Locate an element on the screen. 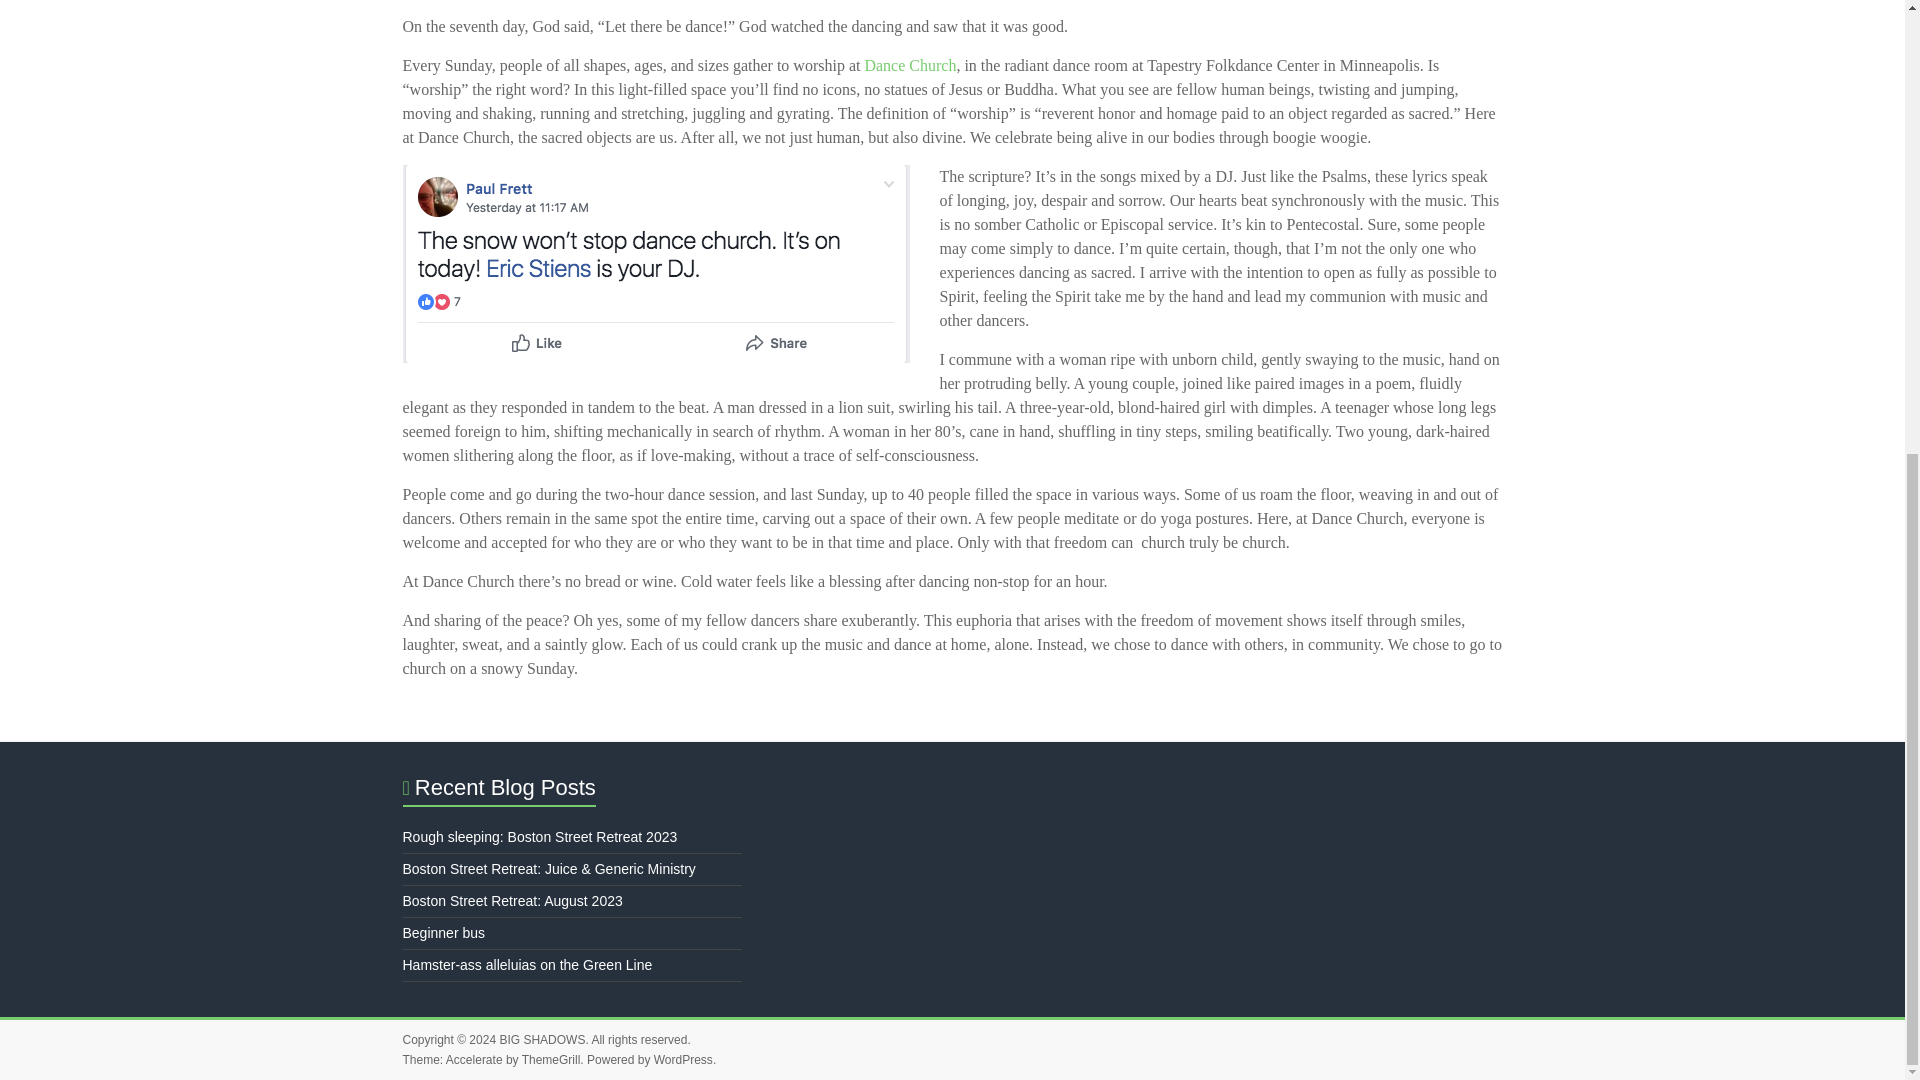  Accelerate is located at coordinates (474, 1060).